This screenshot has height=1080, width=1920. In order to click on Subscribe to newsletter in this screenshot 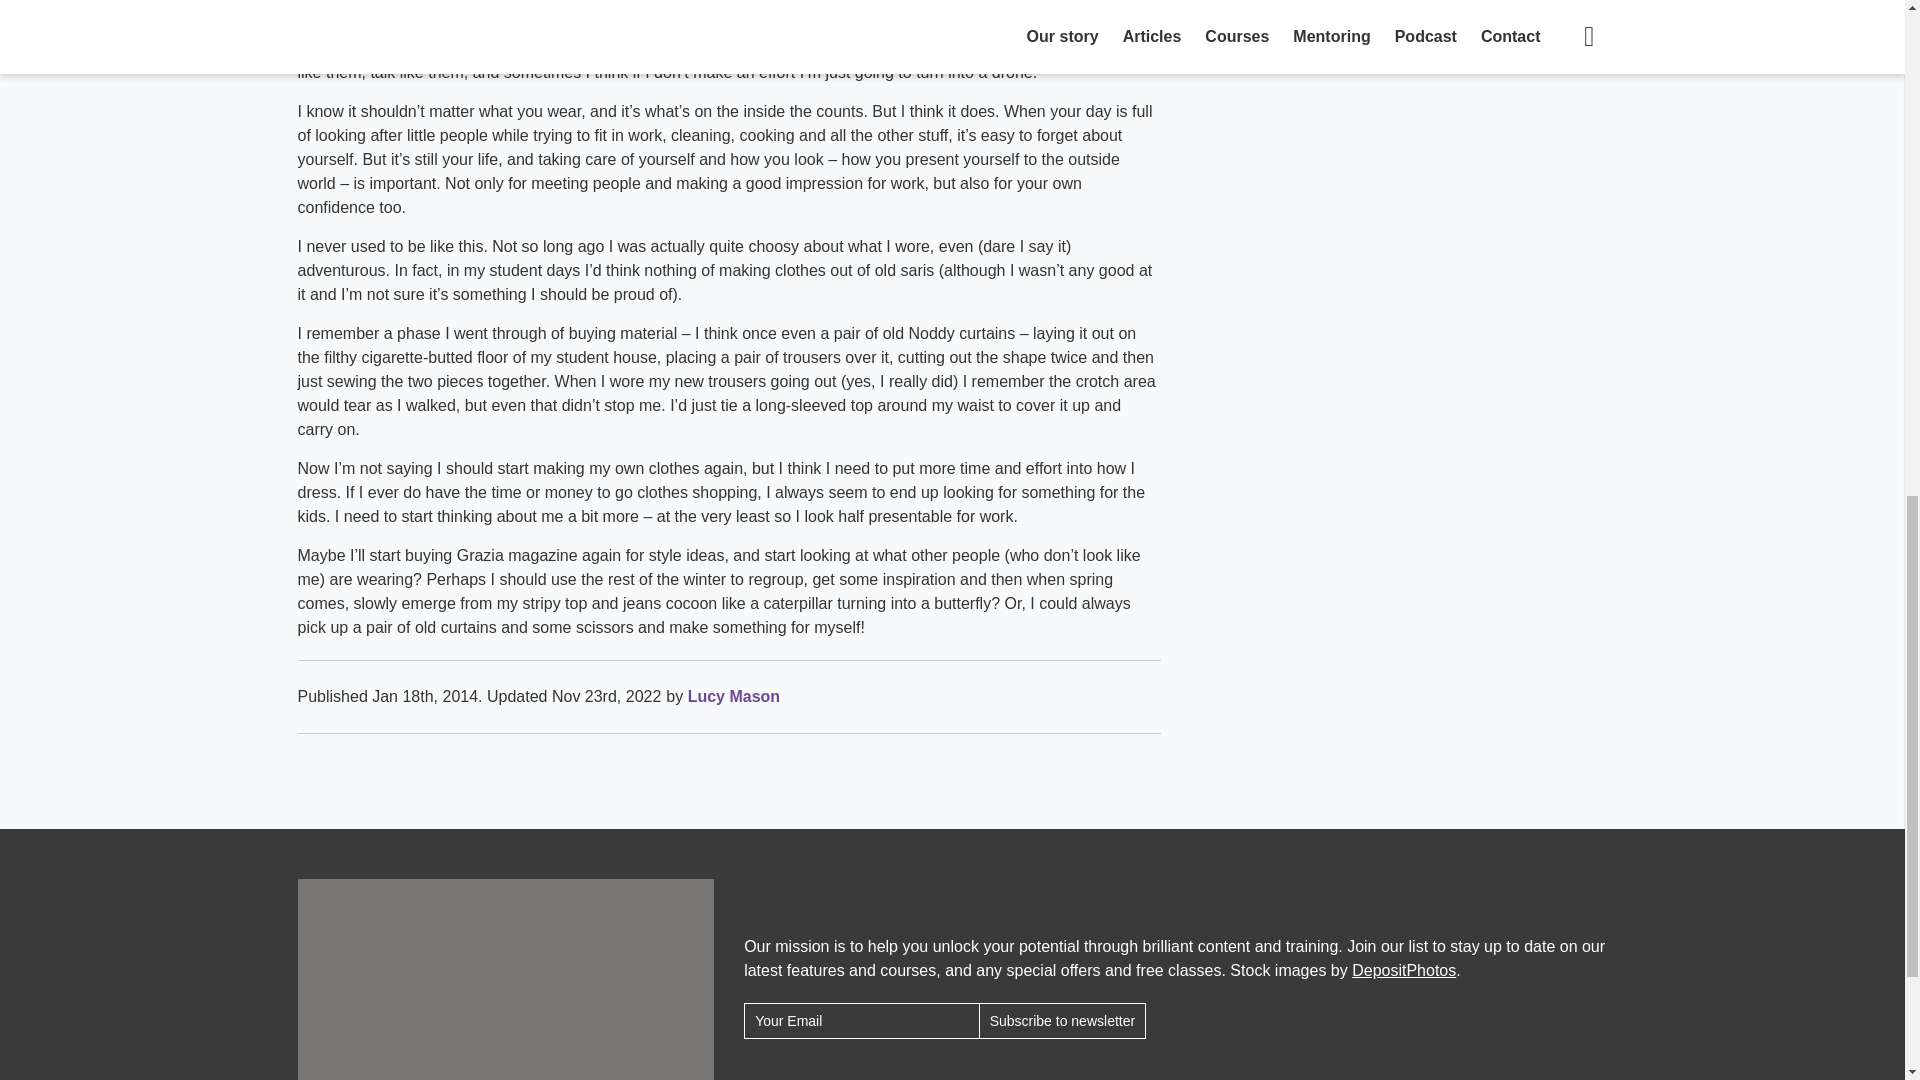, I will do `click(1062, 1020)`.